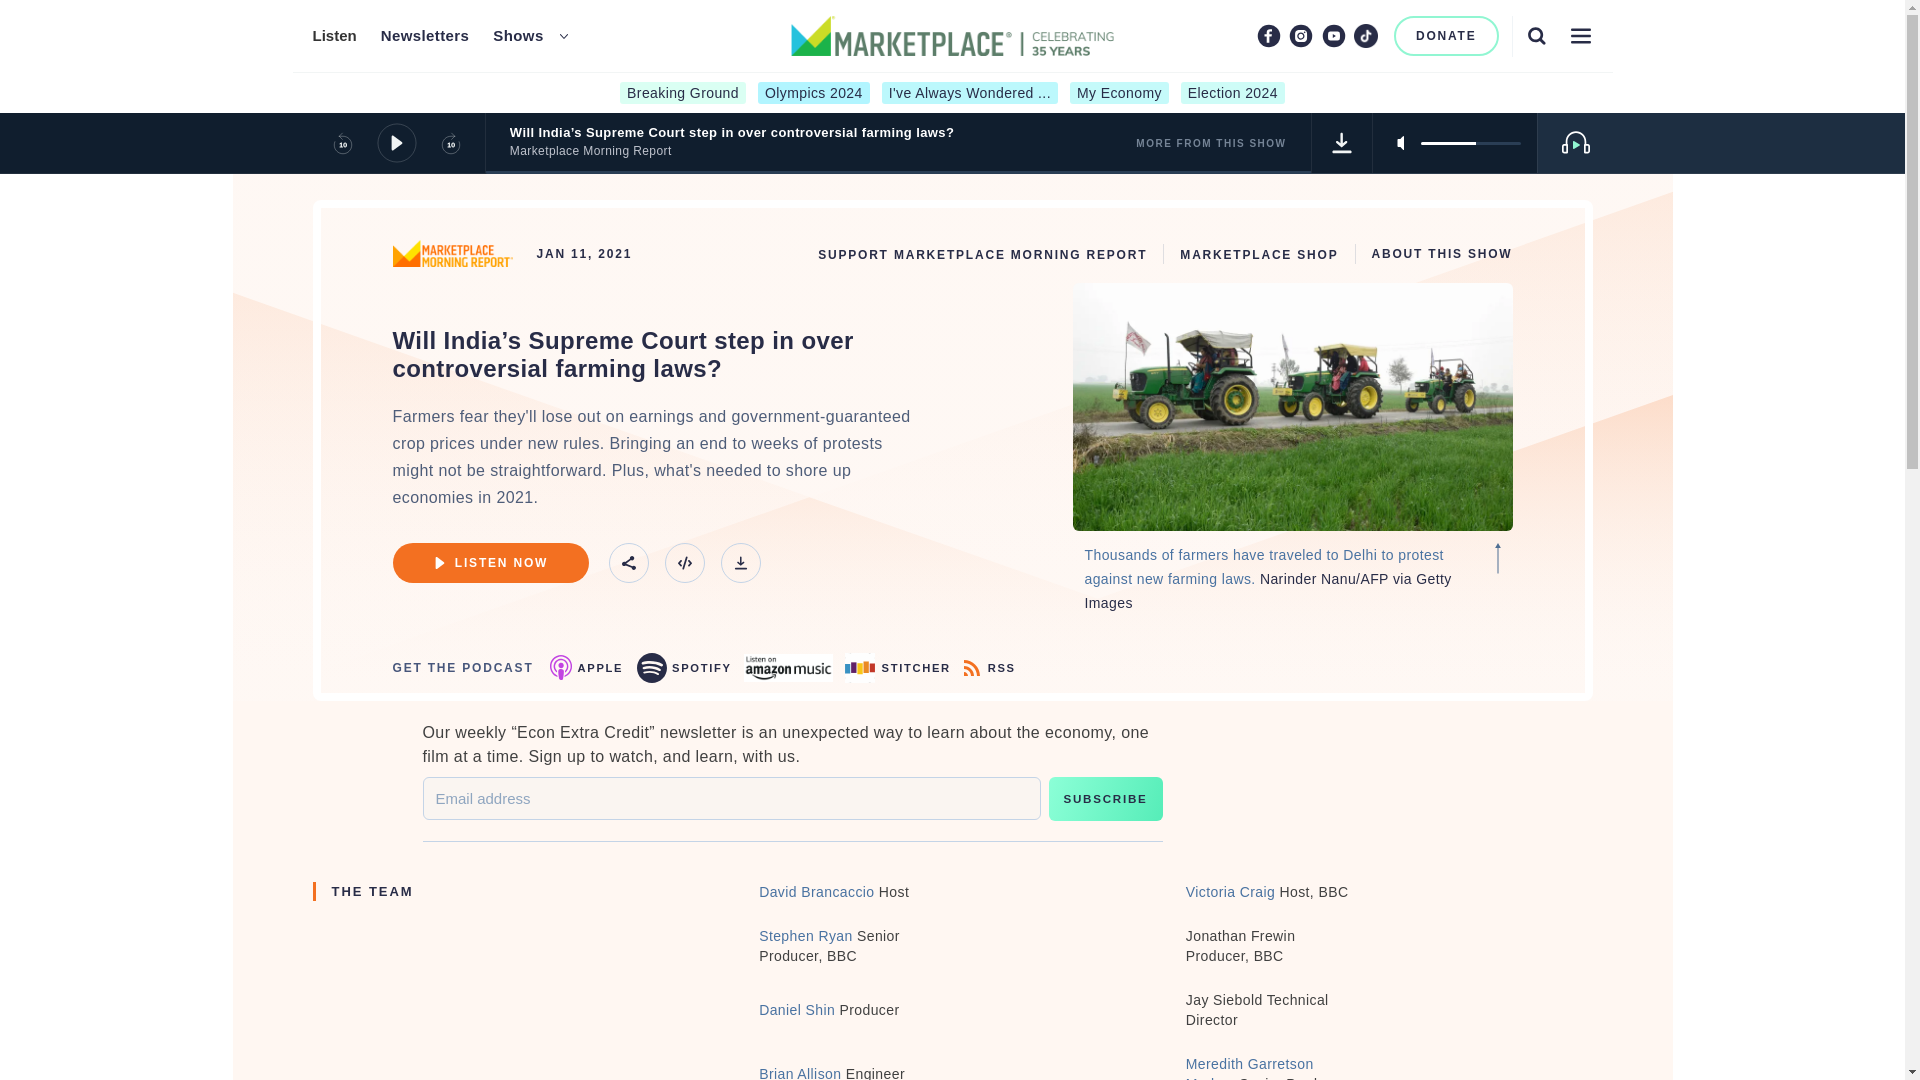 The image size is (1920, 1080). Describe the element at coordinates (740, 563) in the screenshot. I see `Download Track` at that location.